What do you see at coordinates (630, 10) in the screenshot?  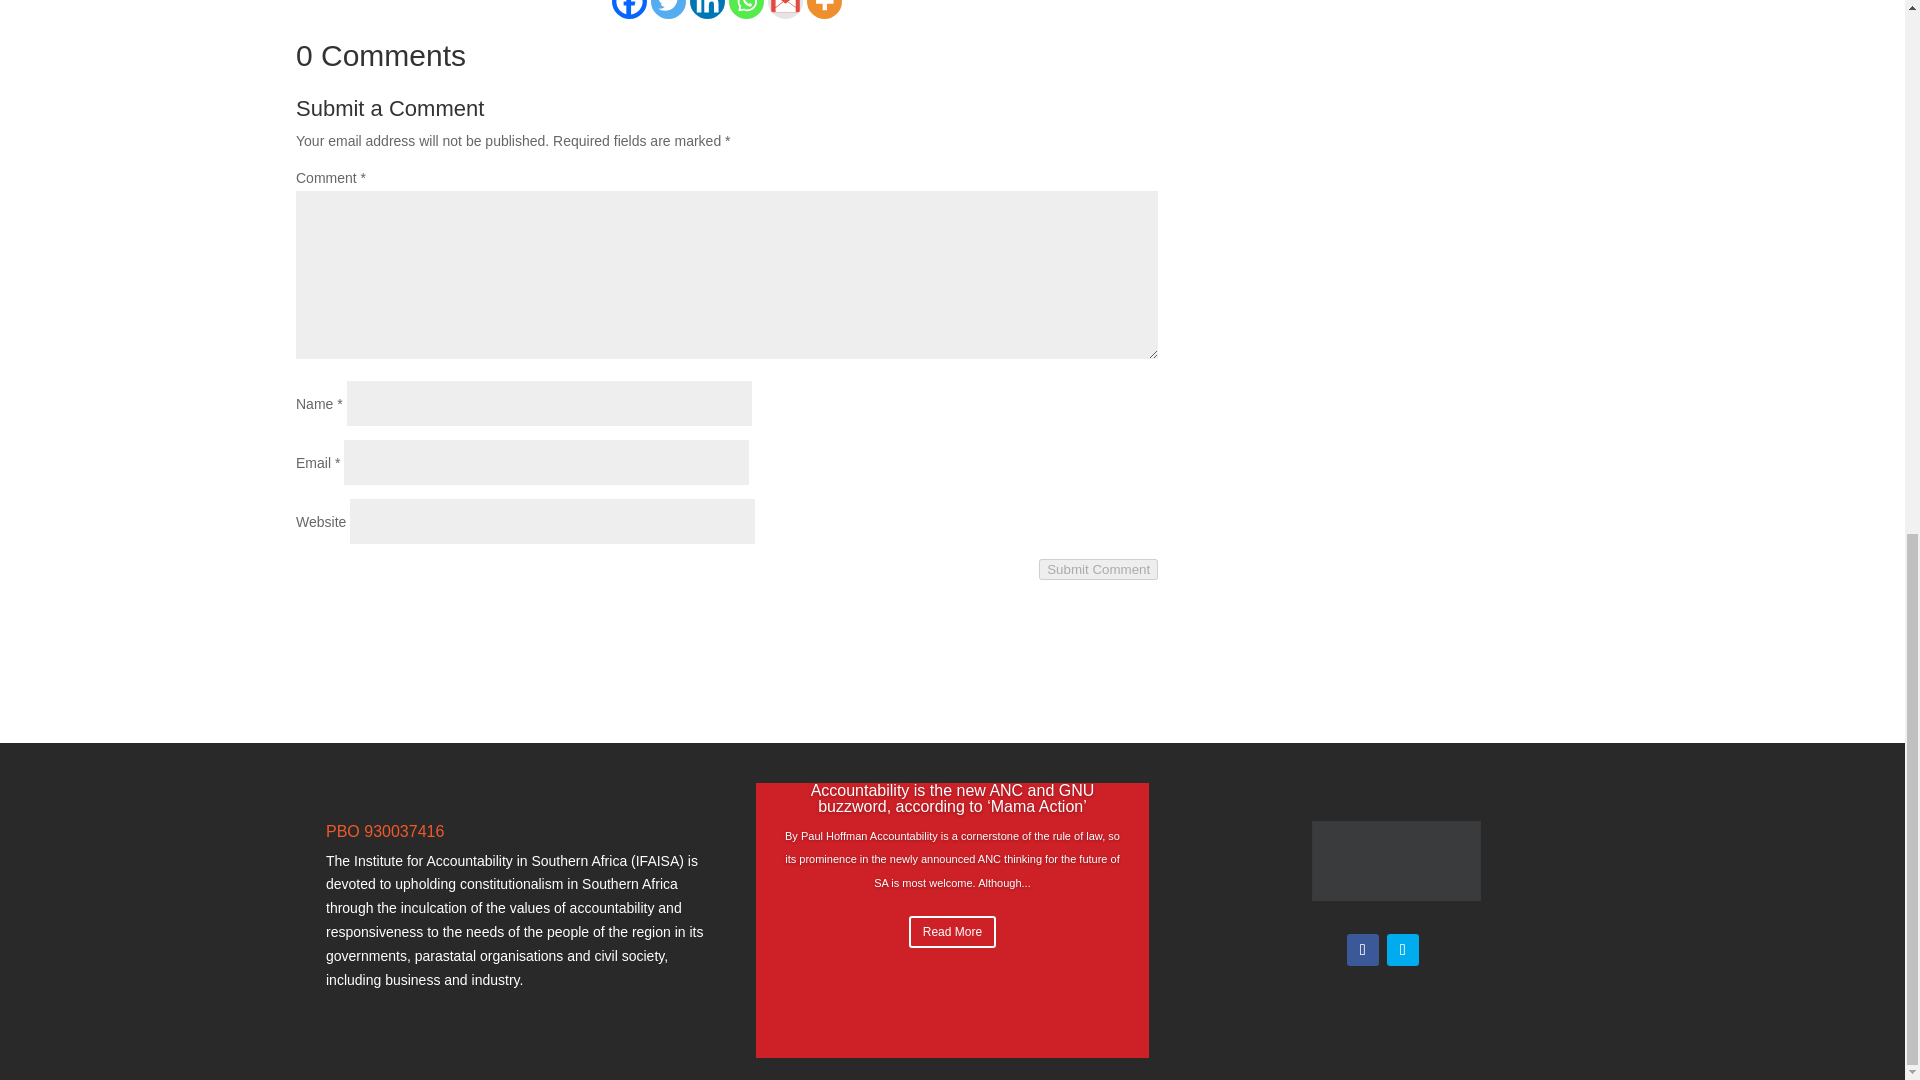 I see `Facebook` at bounding box center [630, 10].